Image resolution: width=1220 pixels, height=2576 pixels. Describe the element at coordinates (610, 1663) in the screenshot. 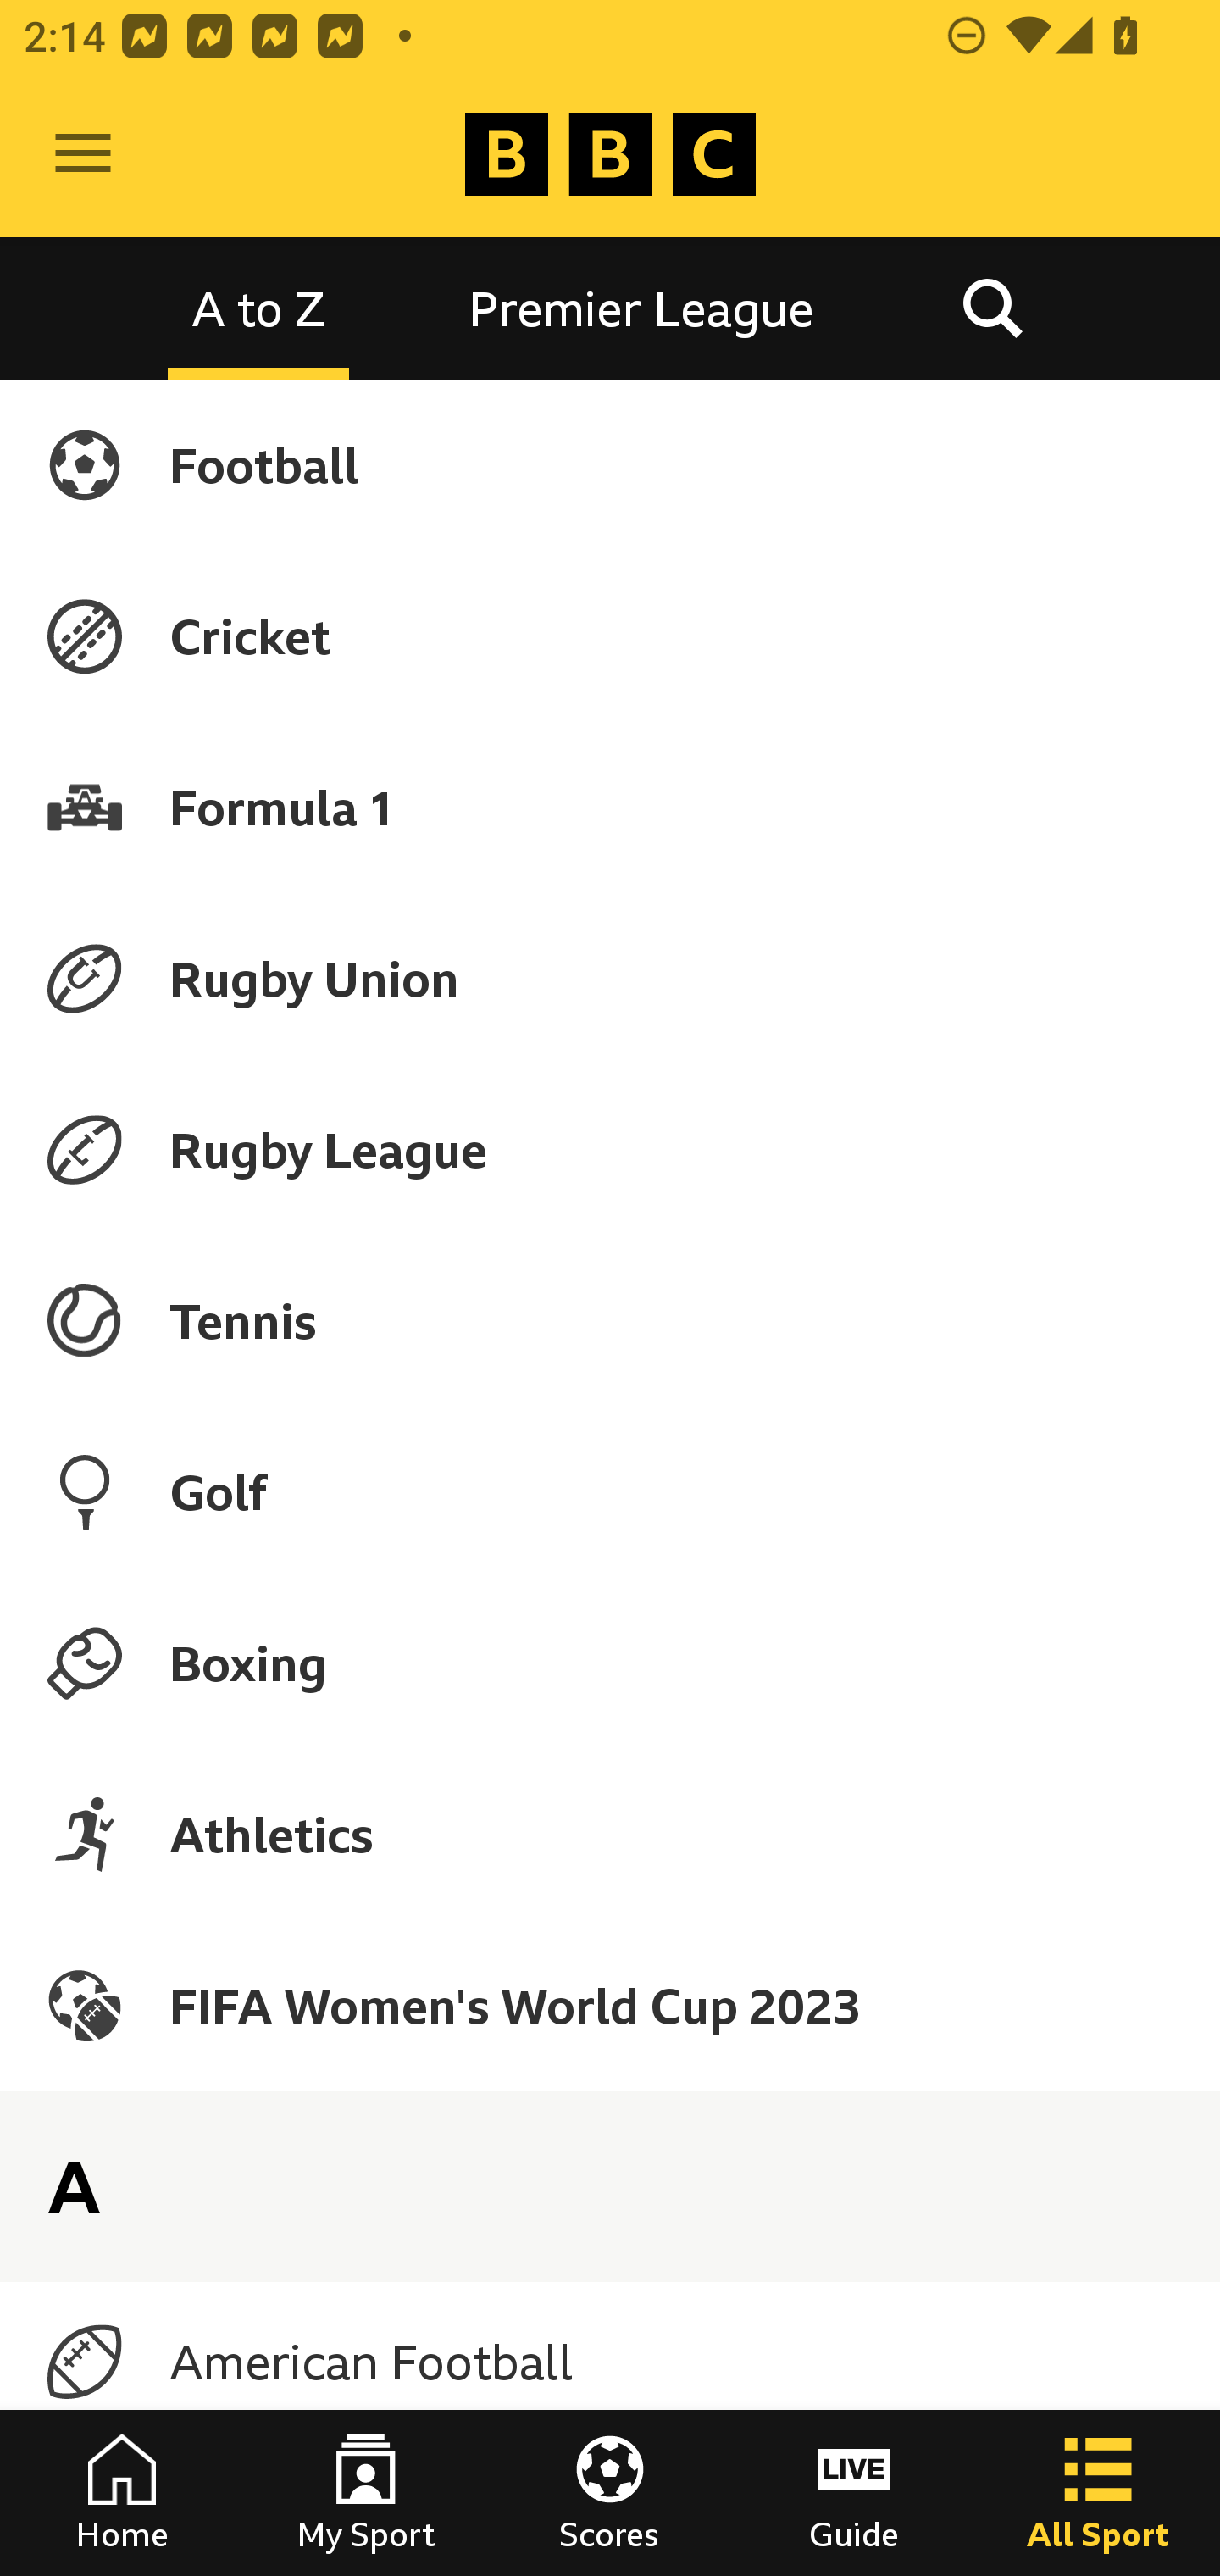

I see `Boxing` at that location.